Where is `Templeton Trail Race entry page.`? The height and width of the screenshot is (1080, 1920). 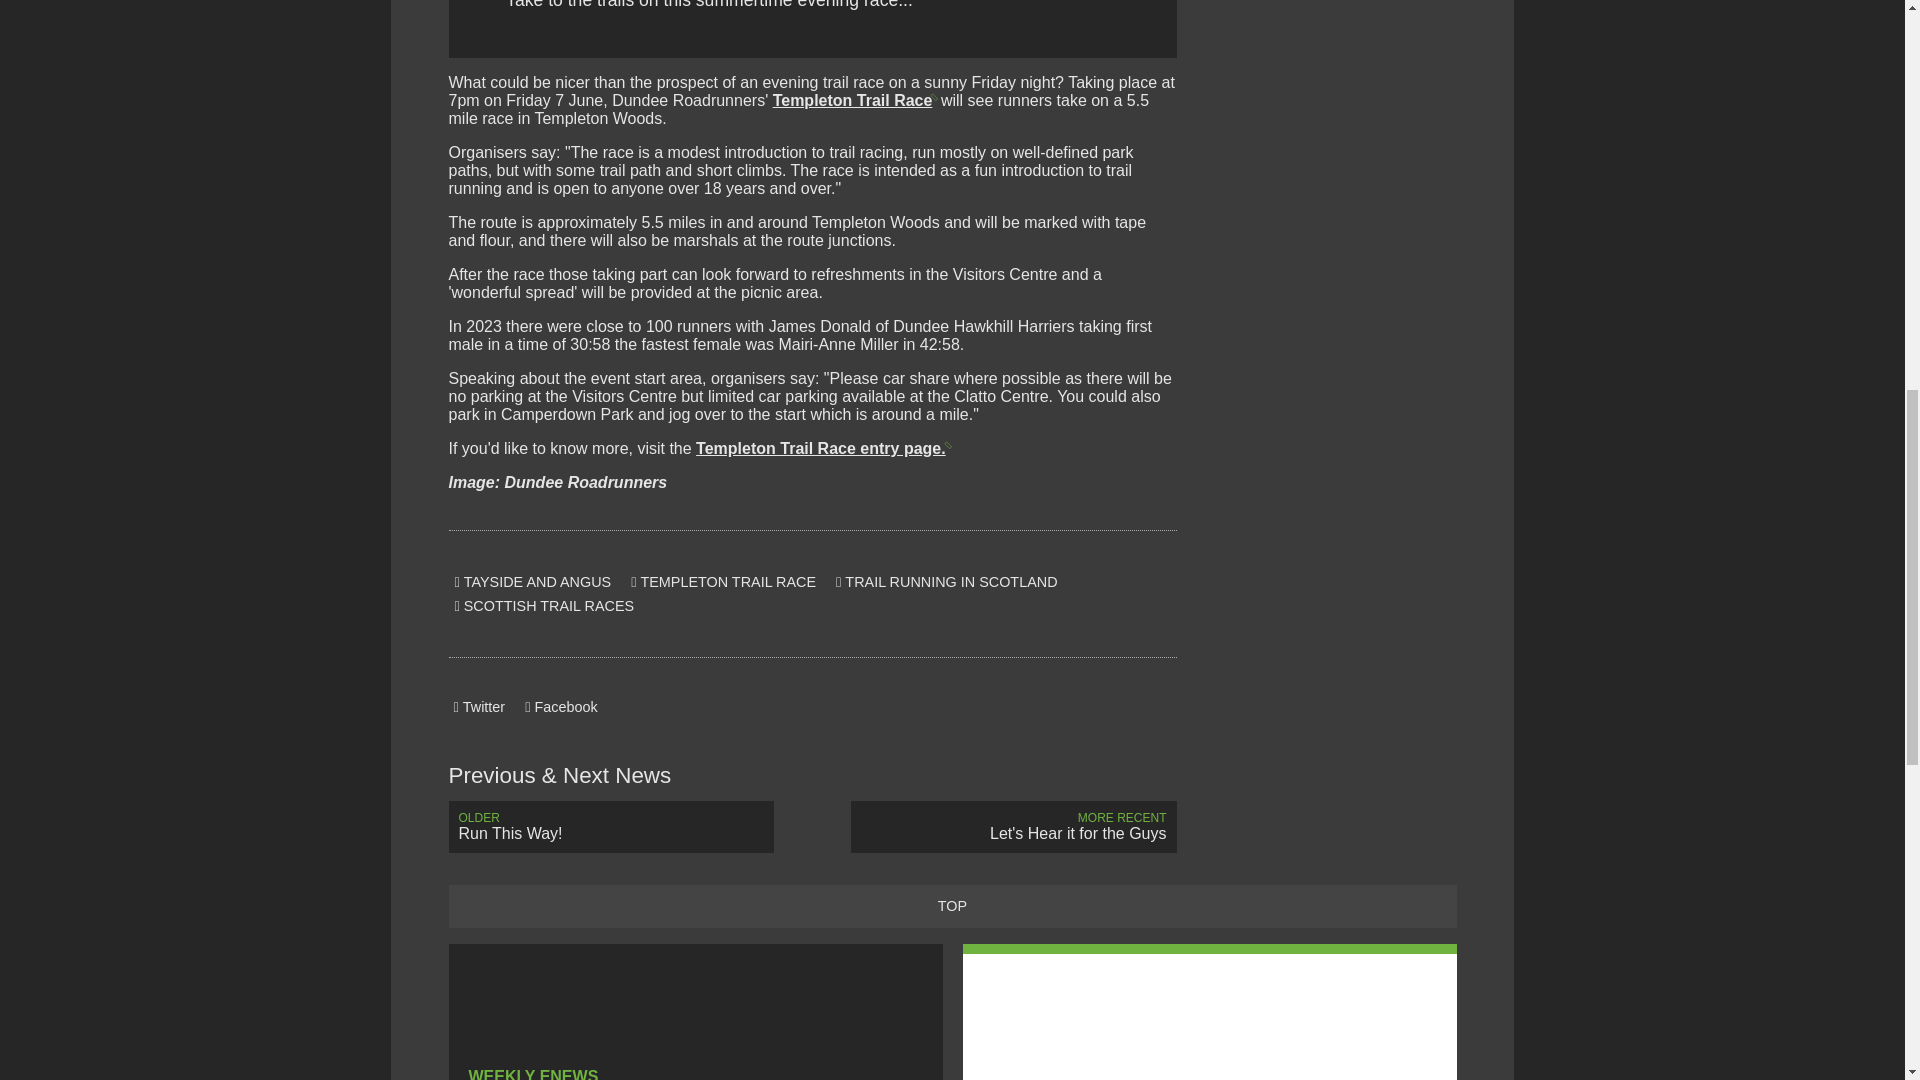 Templeton Trail Race entry page. is located at coordinates (822, 448).